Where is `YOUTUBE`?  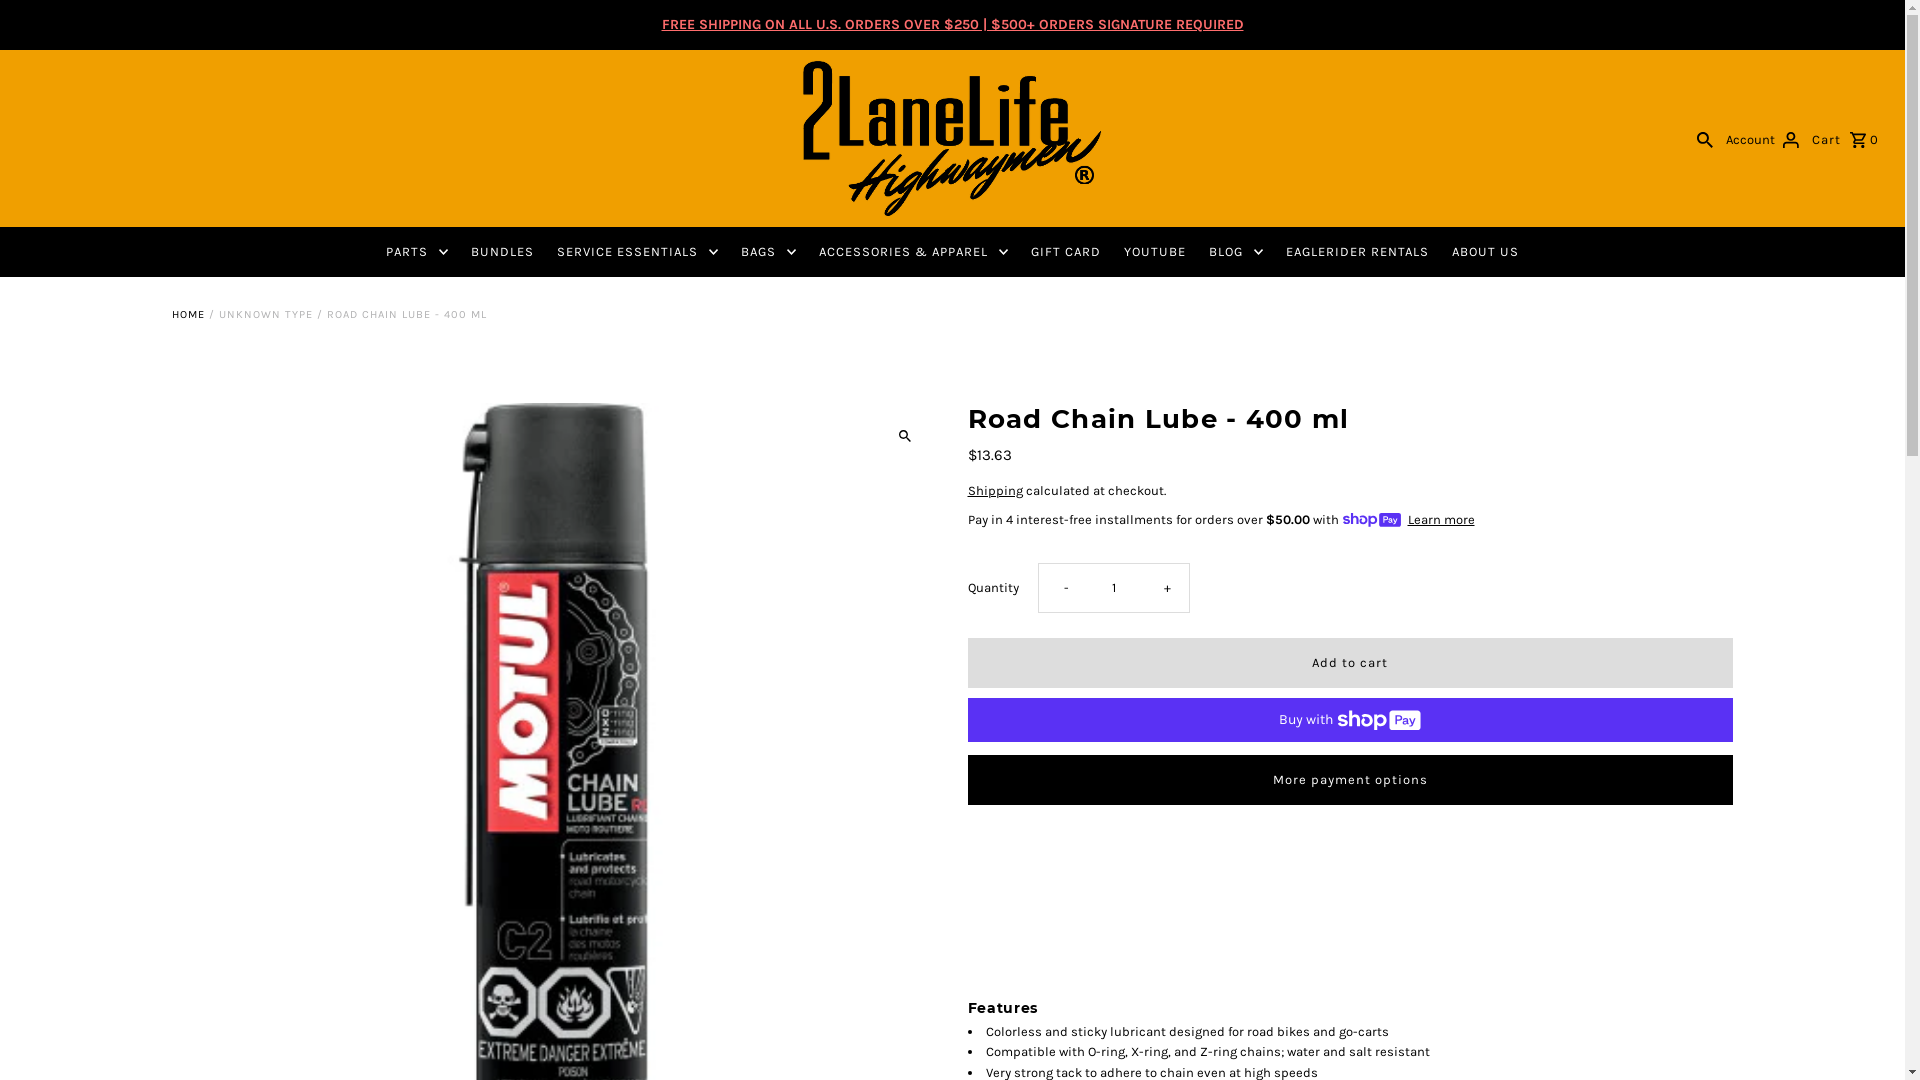
YOUTUBE is located at coordinates (1155, 252).